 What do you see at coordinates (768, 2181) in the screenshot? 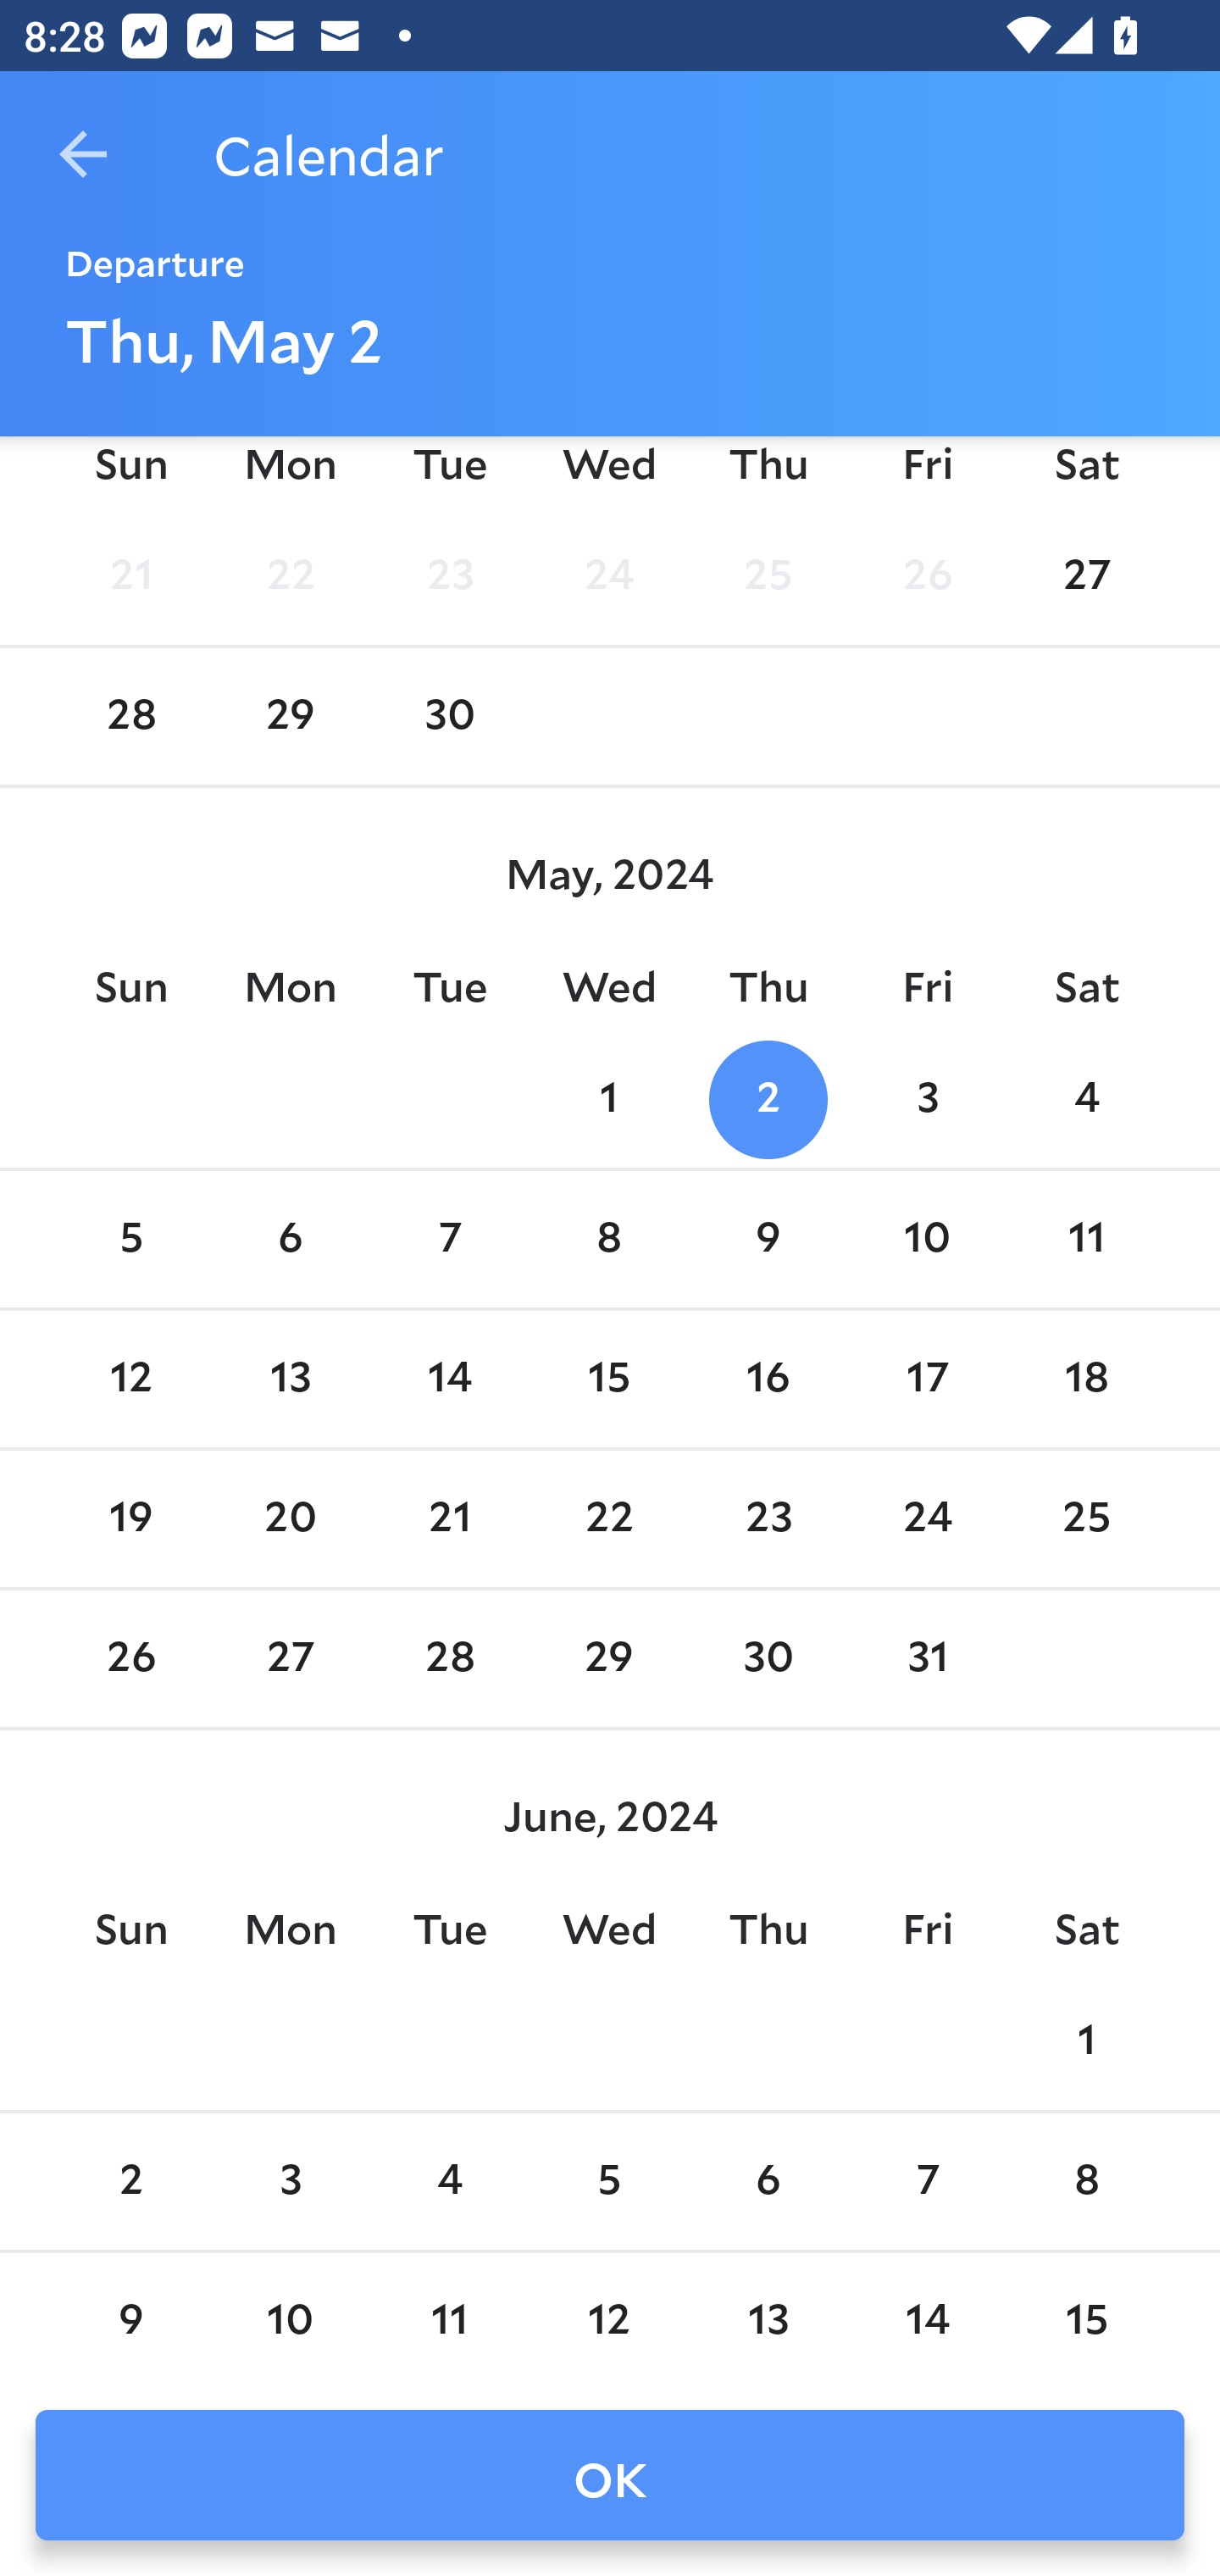
I see `6` at bounding box center [768, 2181].